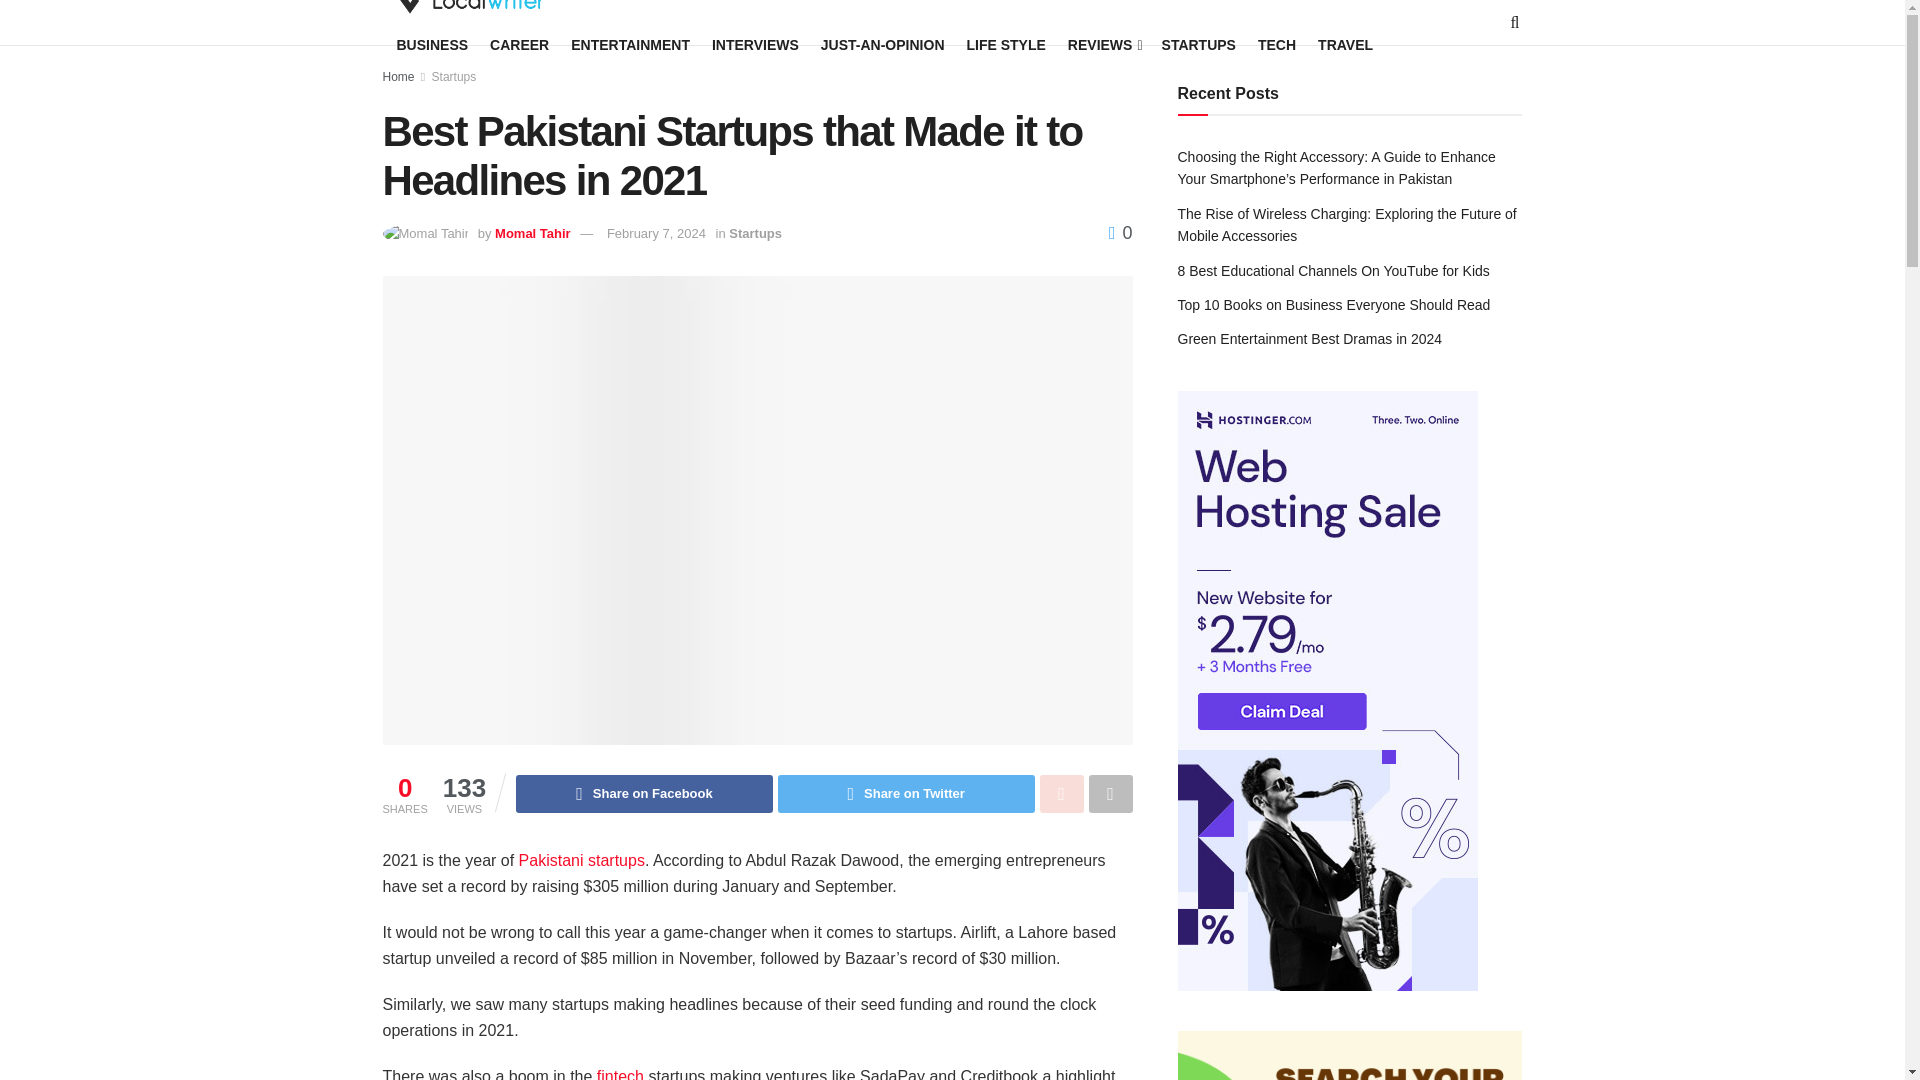  I want to click on CAREER, so click(519, 45).